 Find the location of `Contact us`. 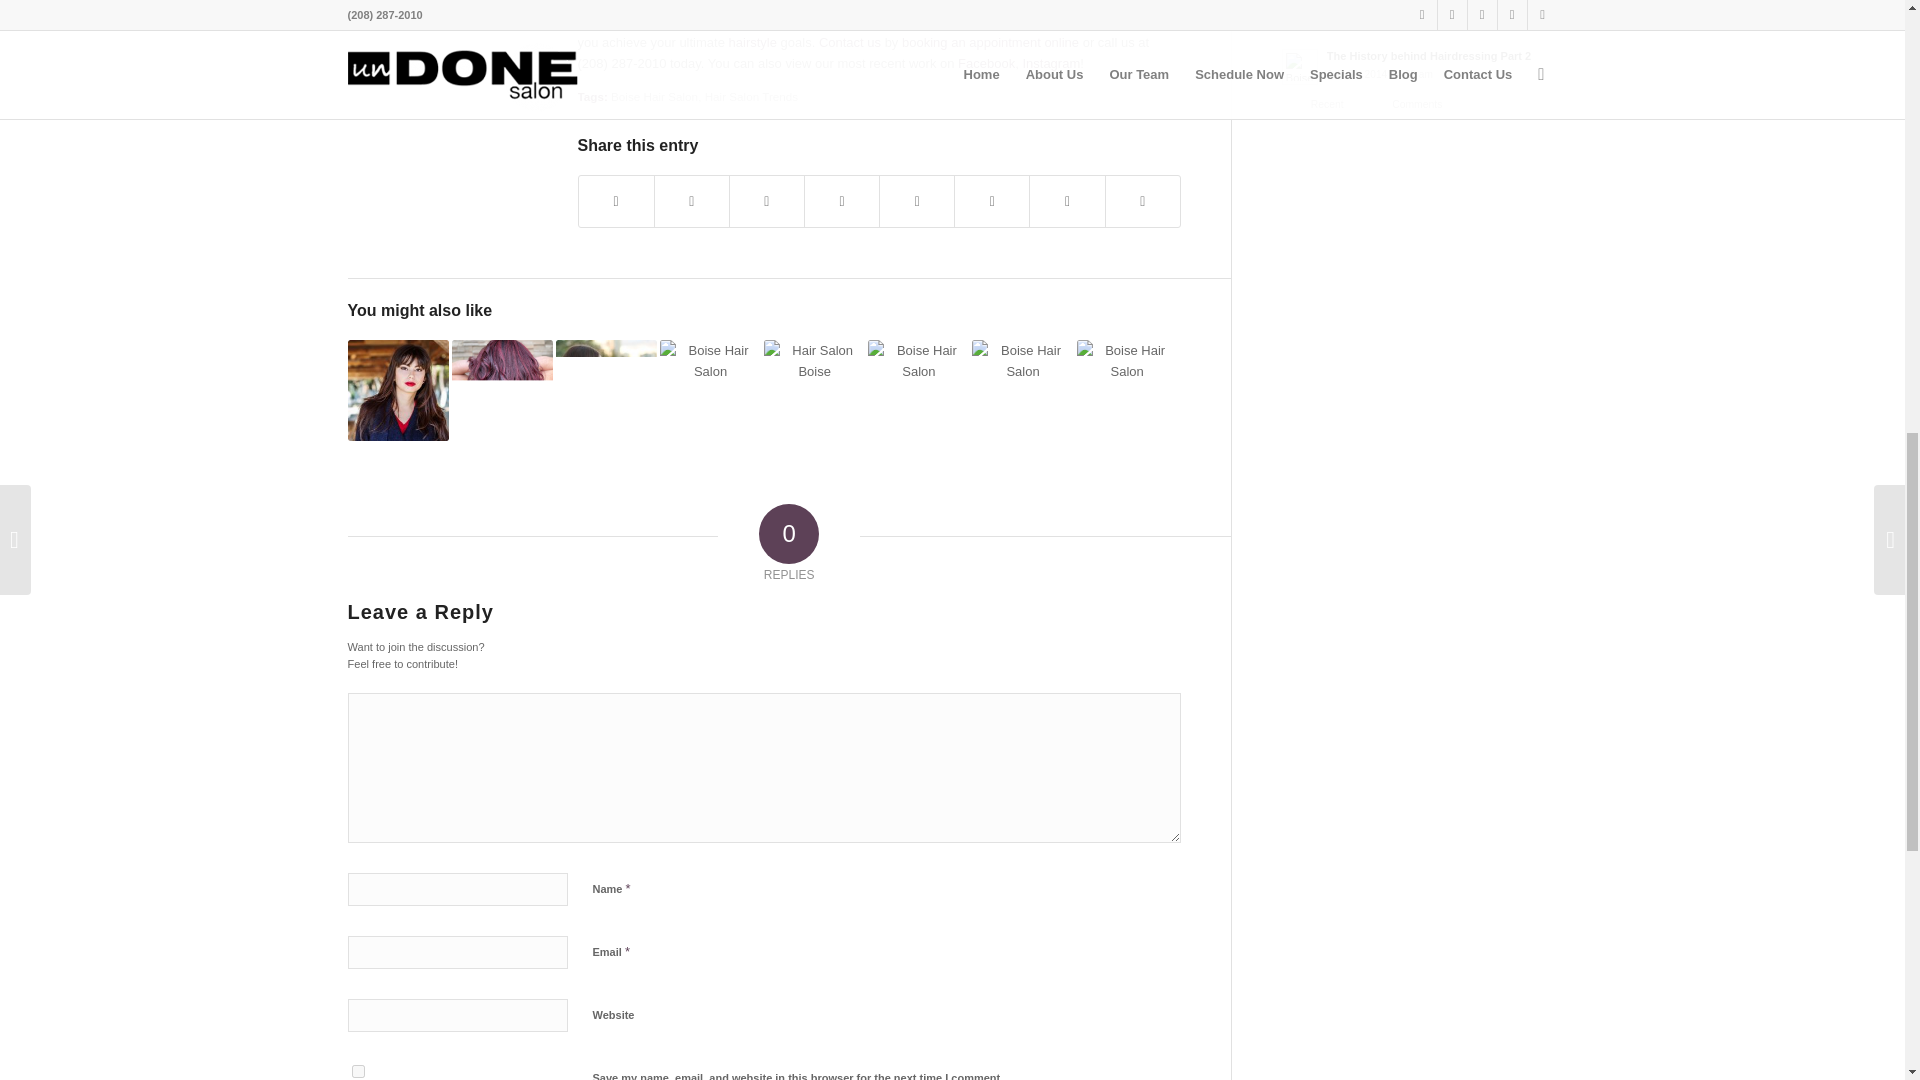

Contact us is located at coordinates (850, 42).